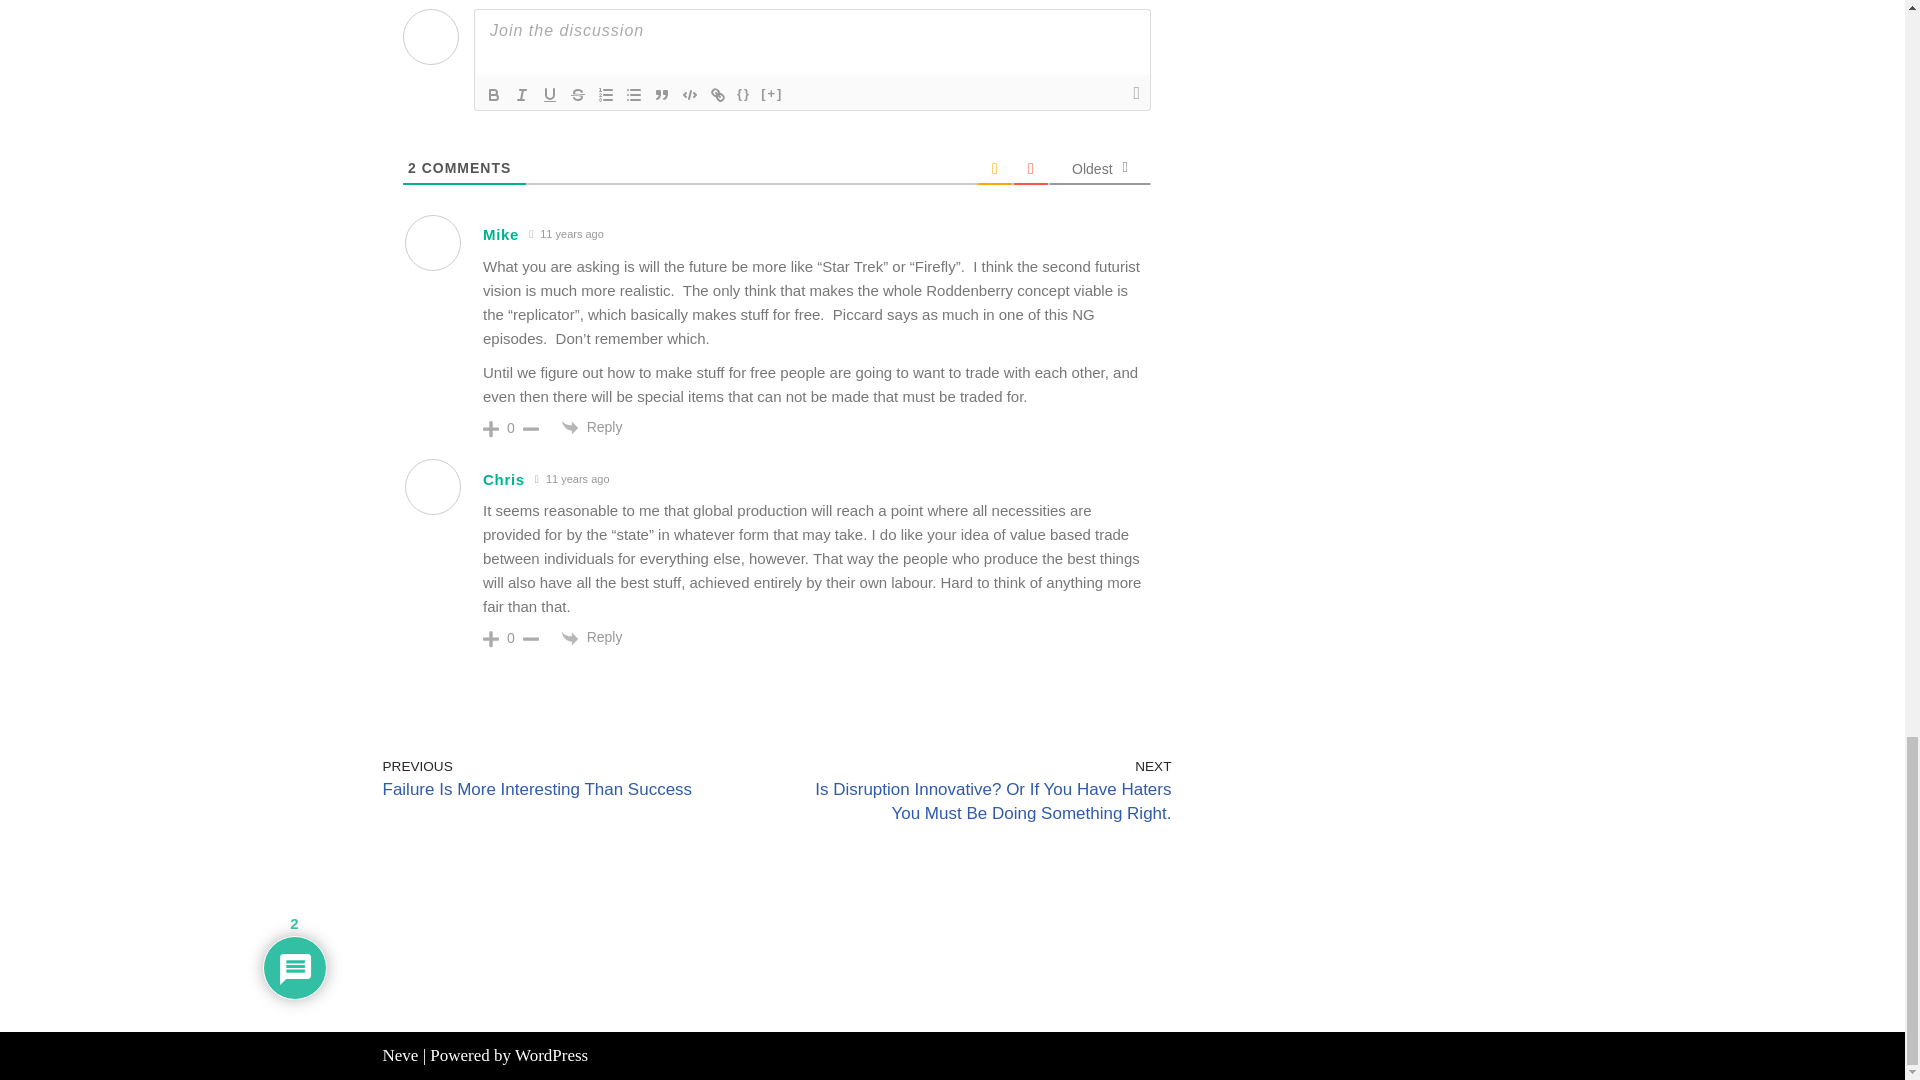 This screenshot has height=1080, width=1920. Describe the element at coordinates (718, 94) in the screenshot. I see `Link` at that location.